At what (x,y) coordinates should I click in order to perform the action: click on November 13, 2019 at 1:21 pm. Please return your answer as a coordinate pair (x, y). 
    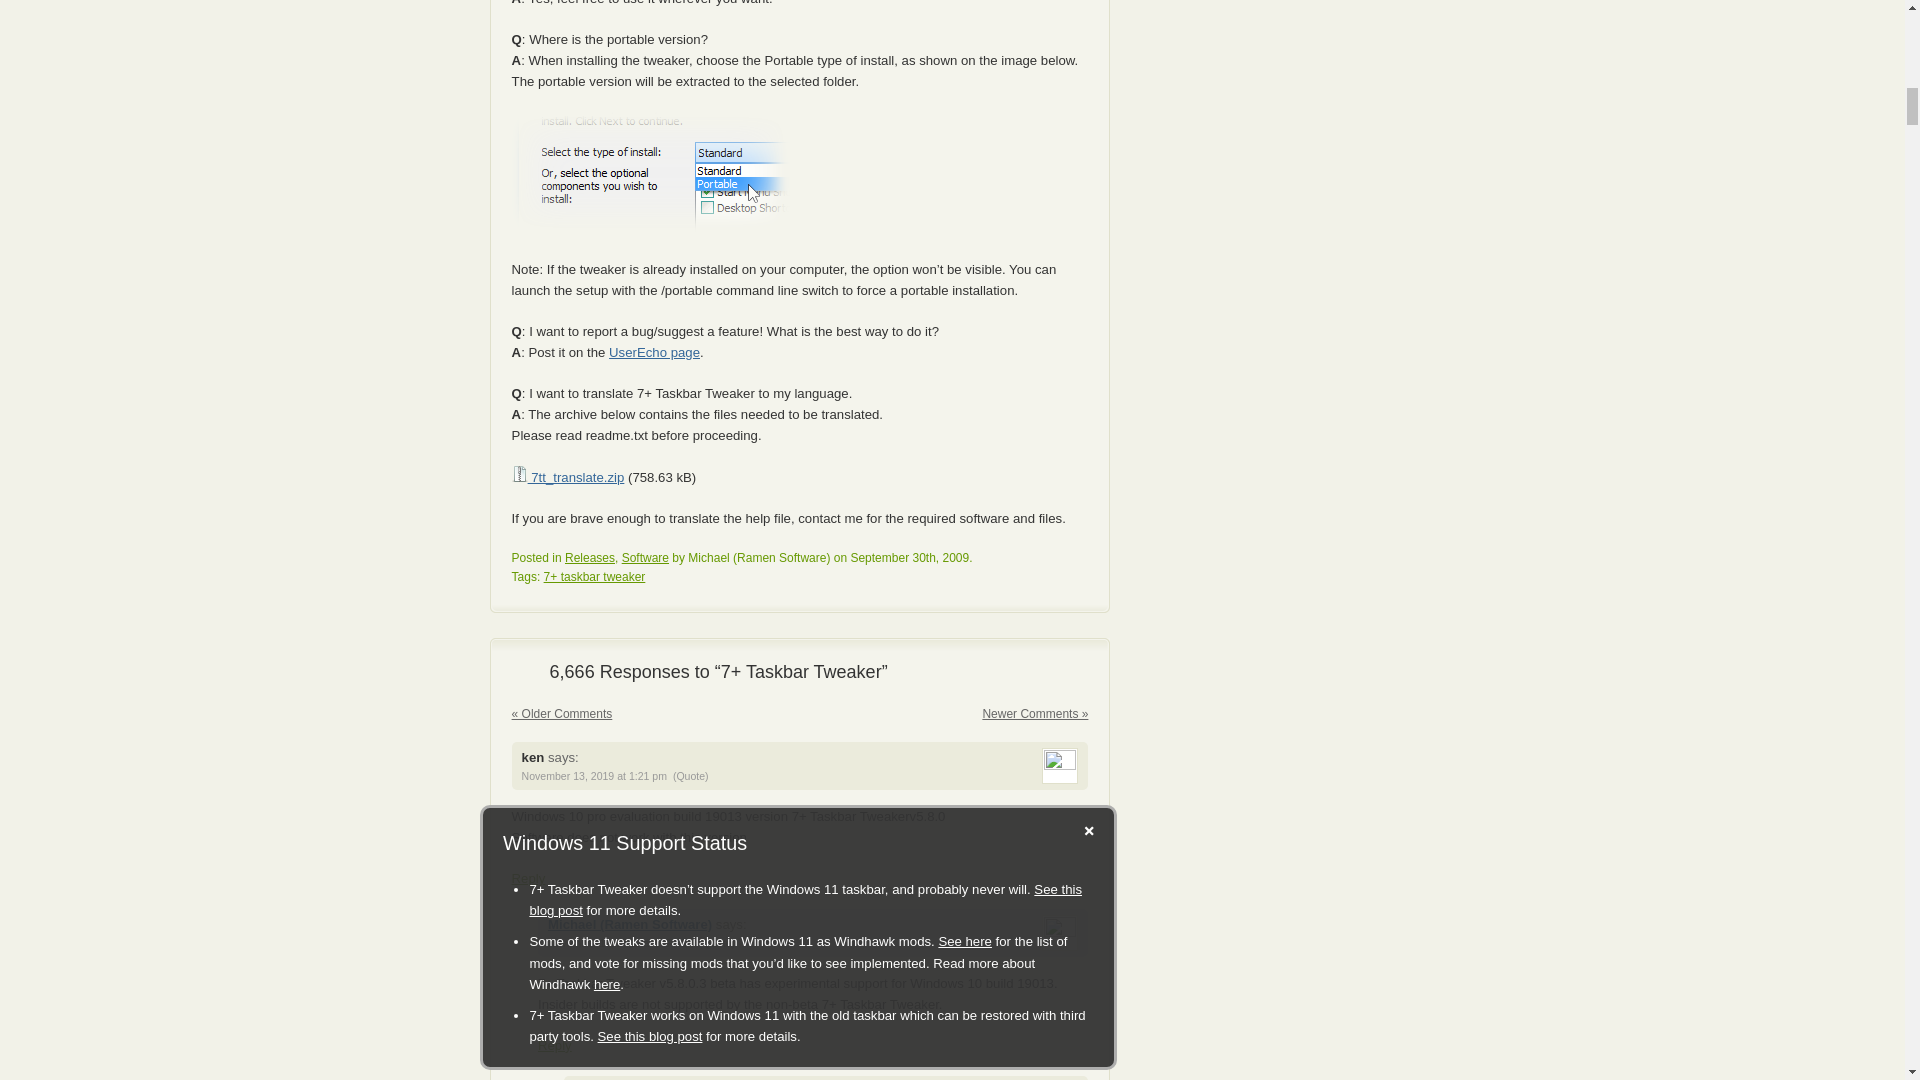
    Looking at the image, I should click on (594, 776).